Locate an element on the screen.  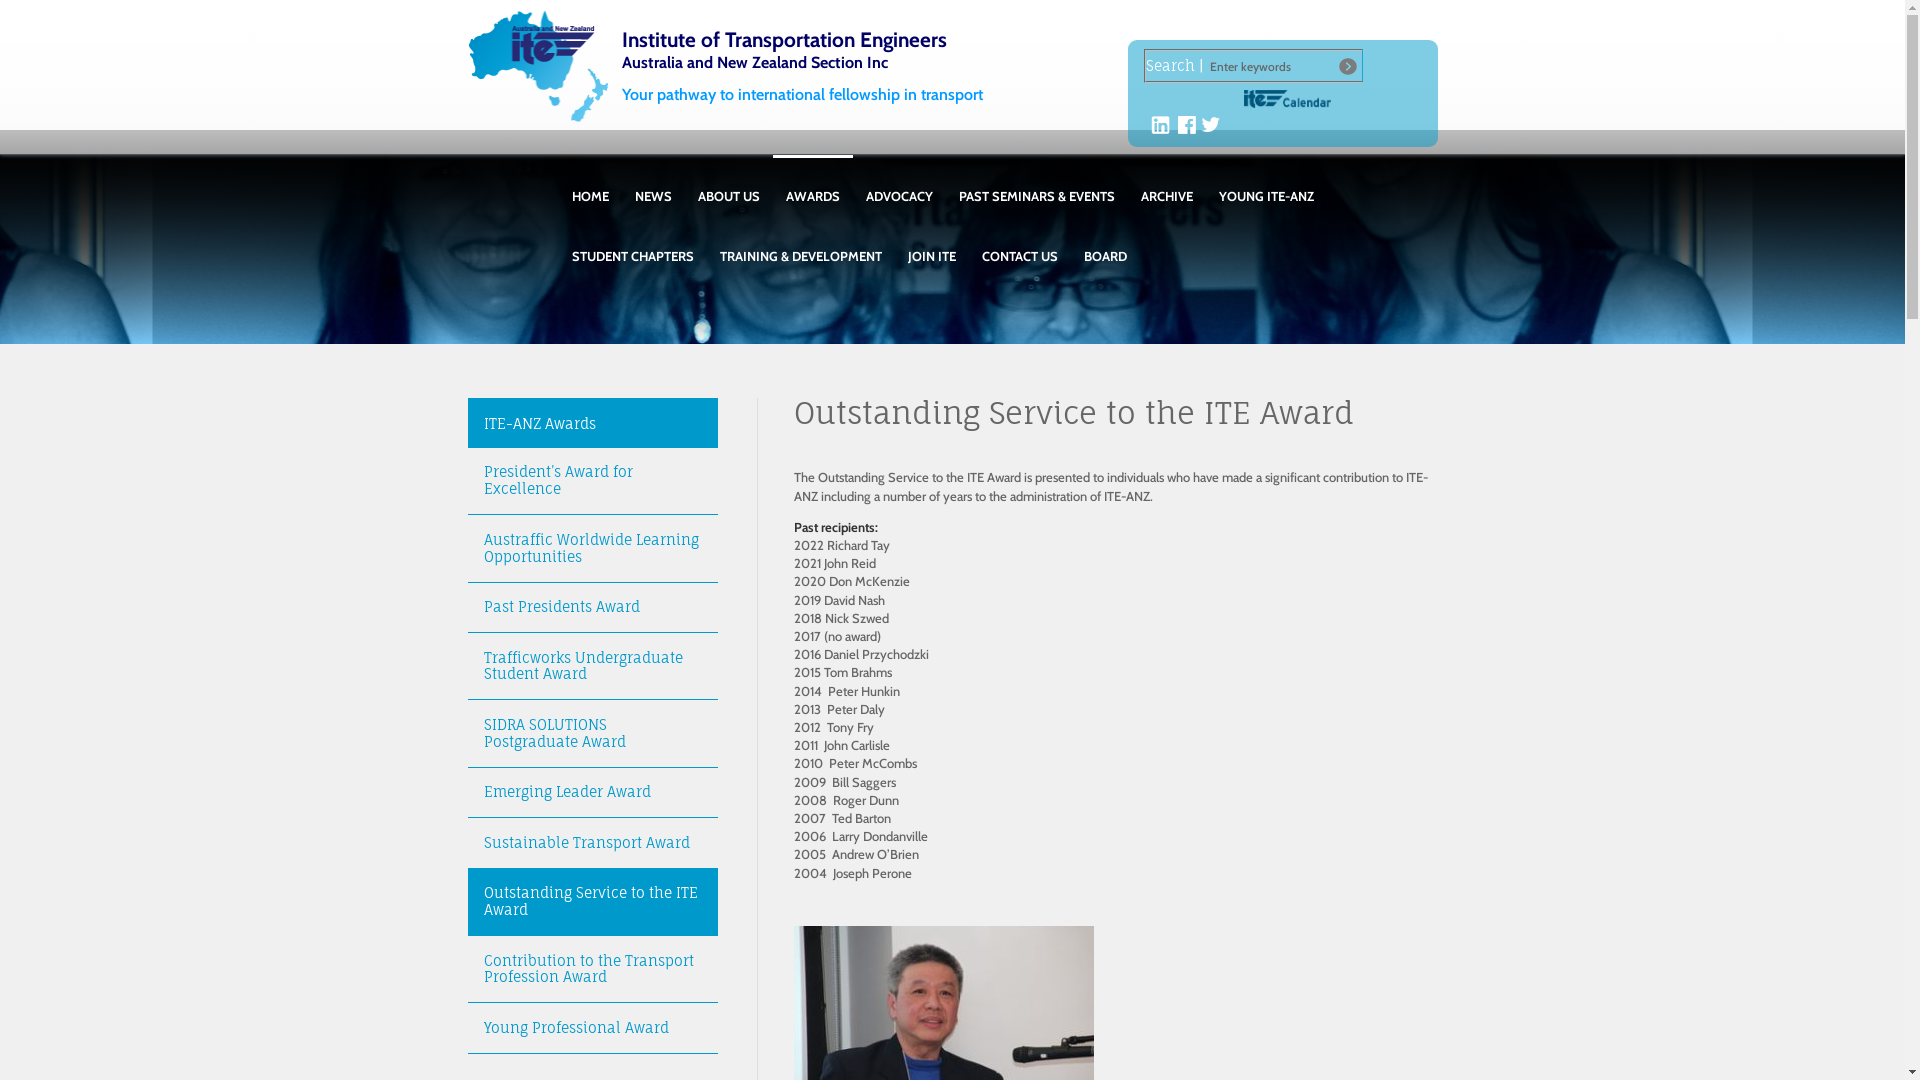
PAST SEMINARS & EVENTS is located at coordinates (1037, 185).